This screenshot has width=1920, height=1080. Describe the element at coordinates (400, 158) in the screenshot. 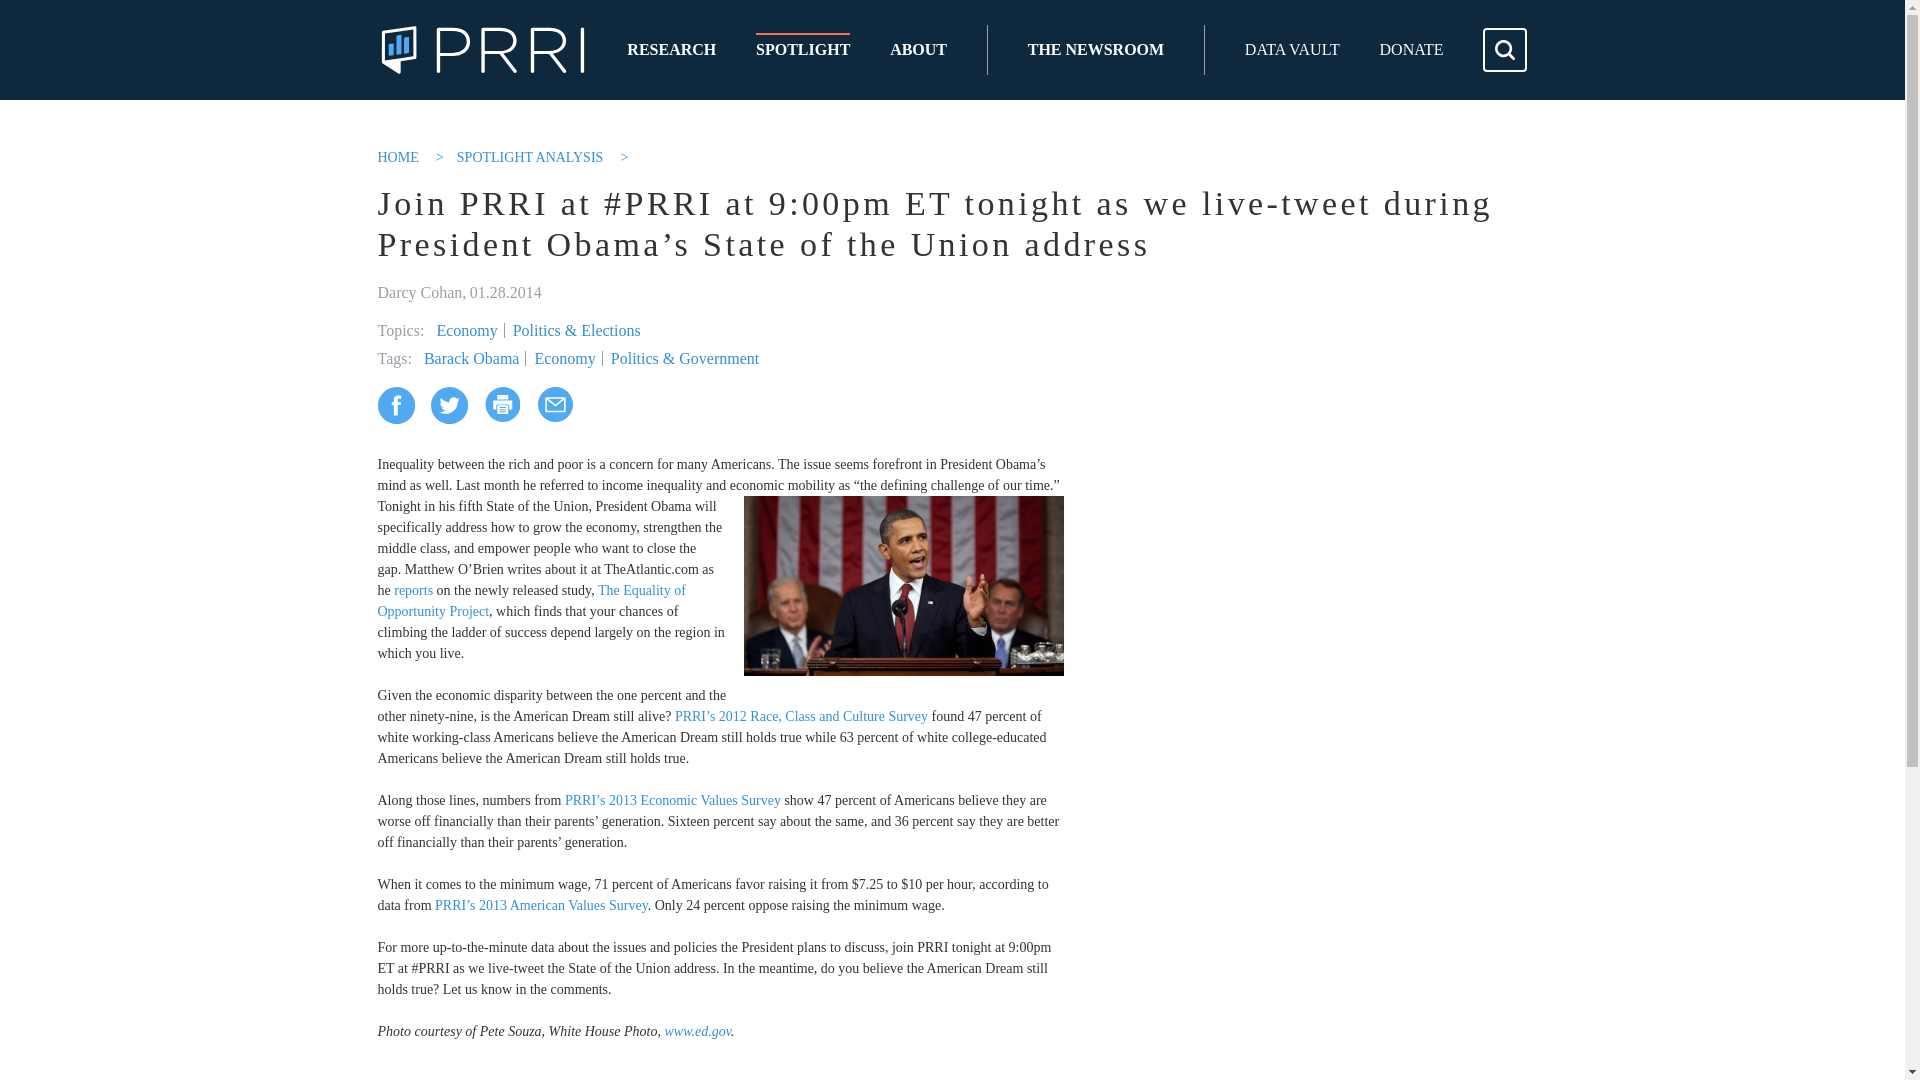

I see `Go to PRRI.` at that location.